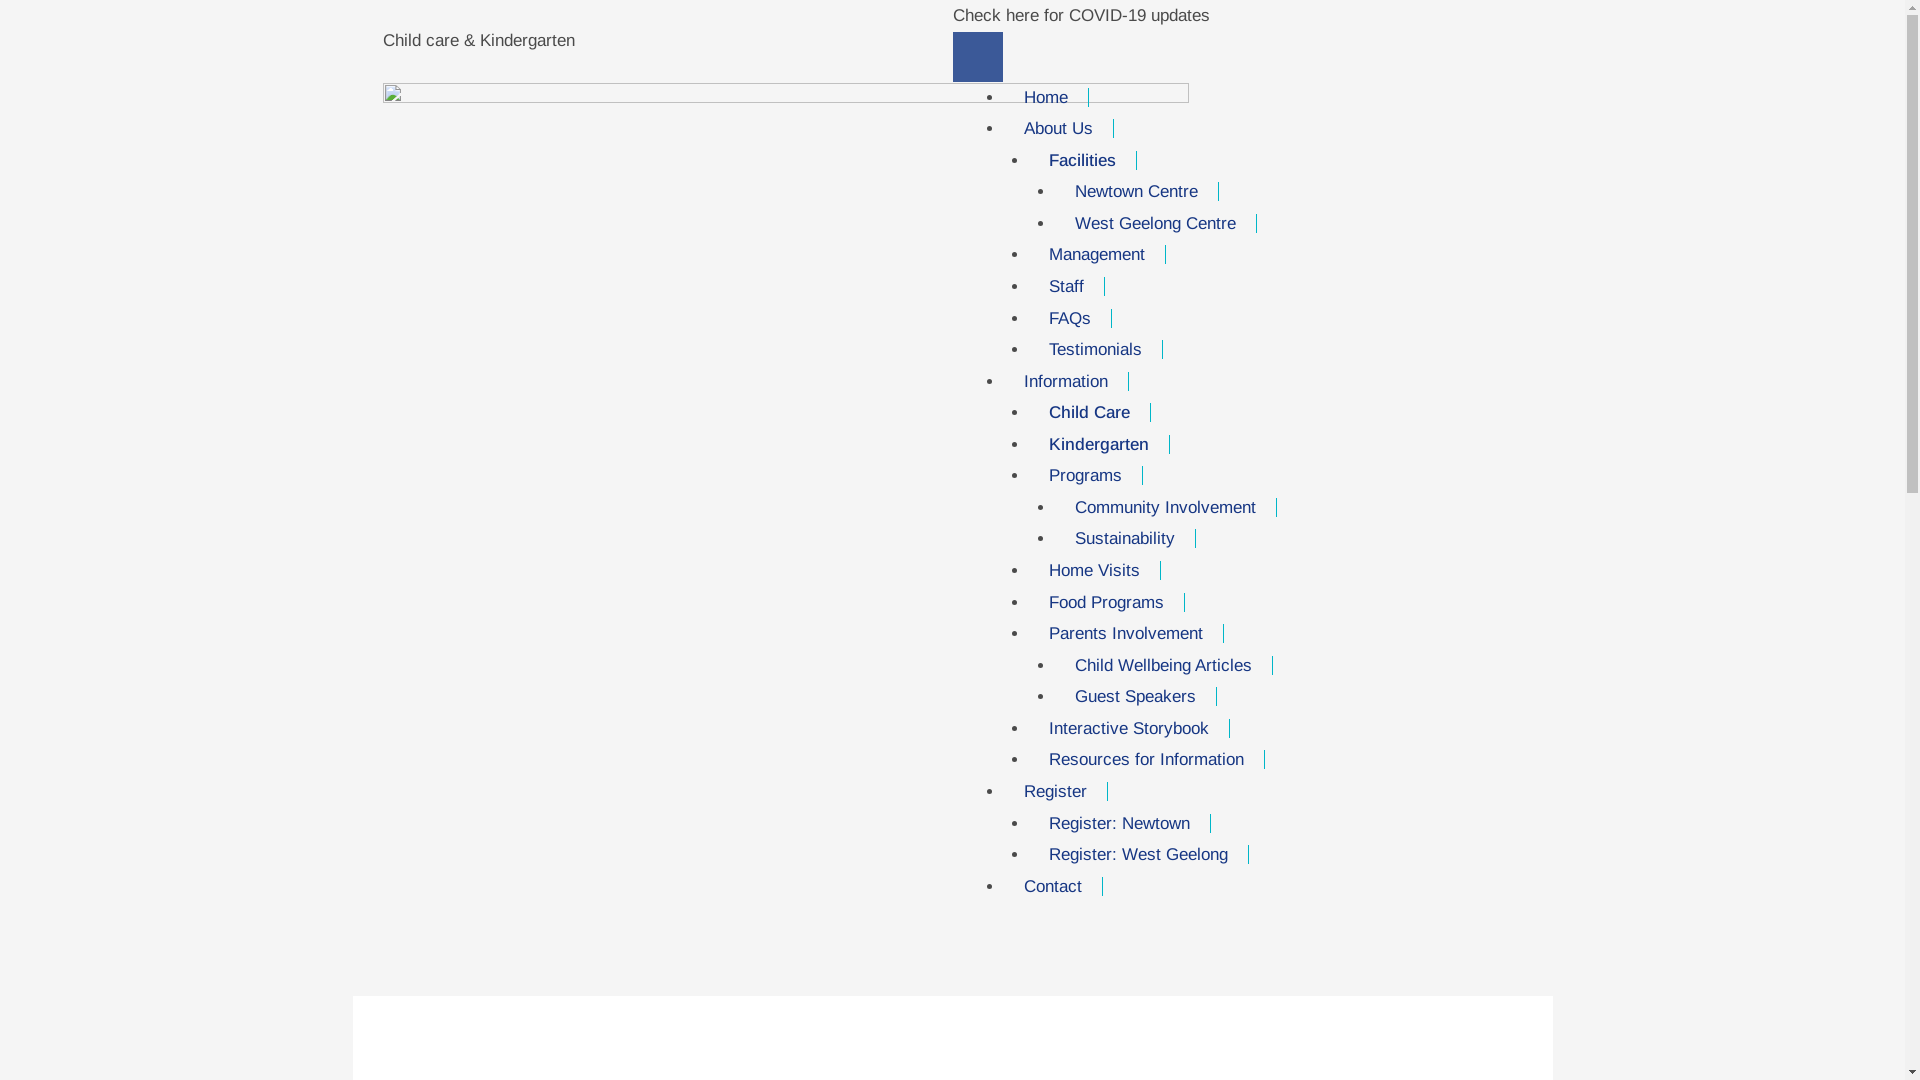 Image resolution: width=1920 pixels, height=1080 pixels. I want to click on Parents Involvement, so click(1126, 633).